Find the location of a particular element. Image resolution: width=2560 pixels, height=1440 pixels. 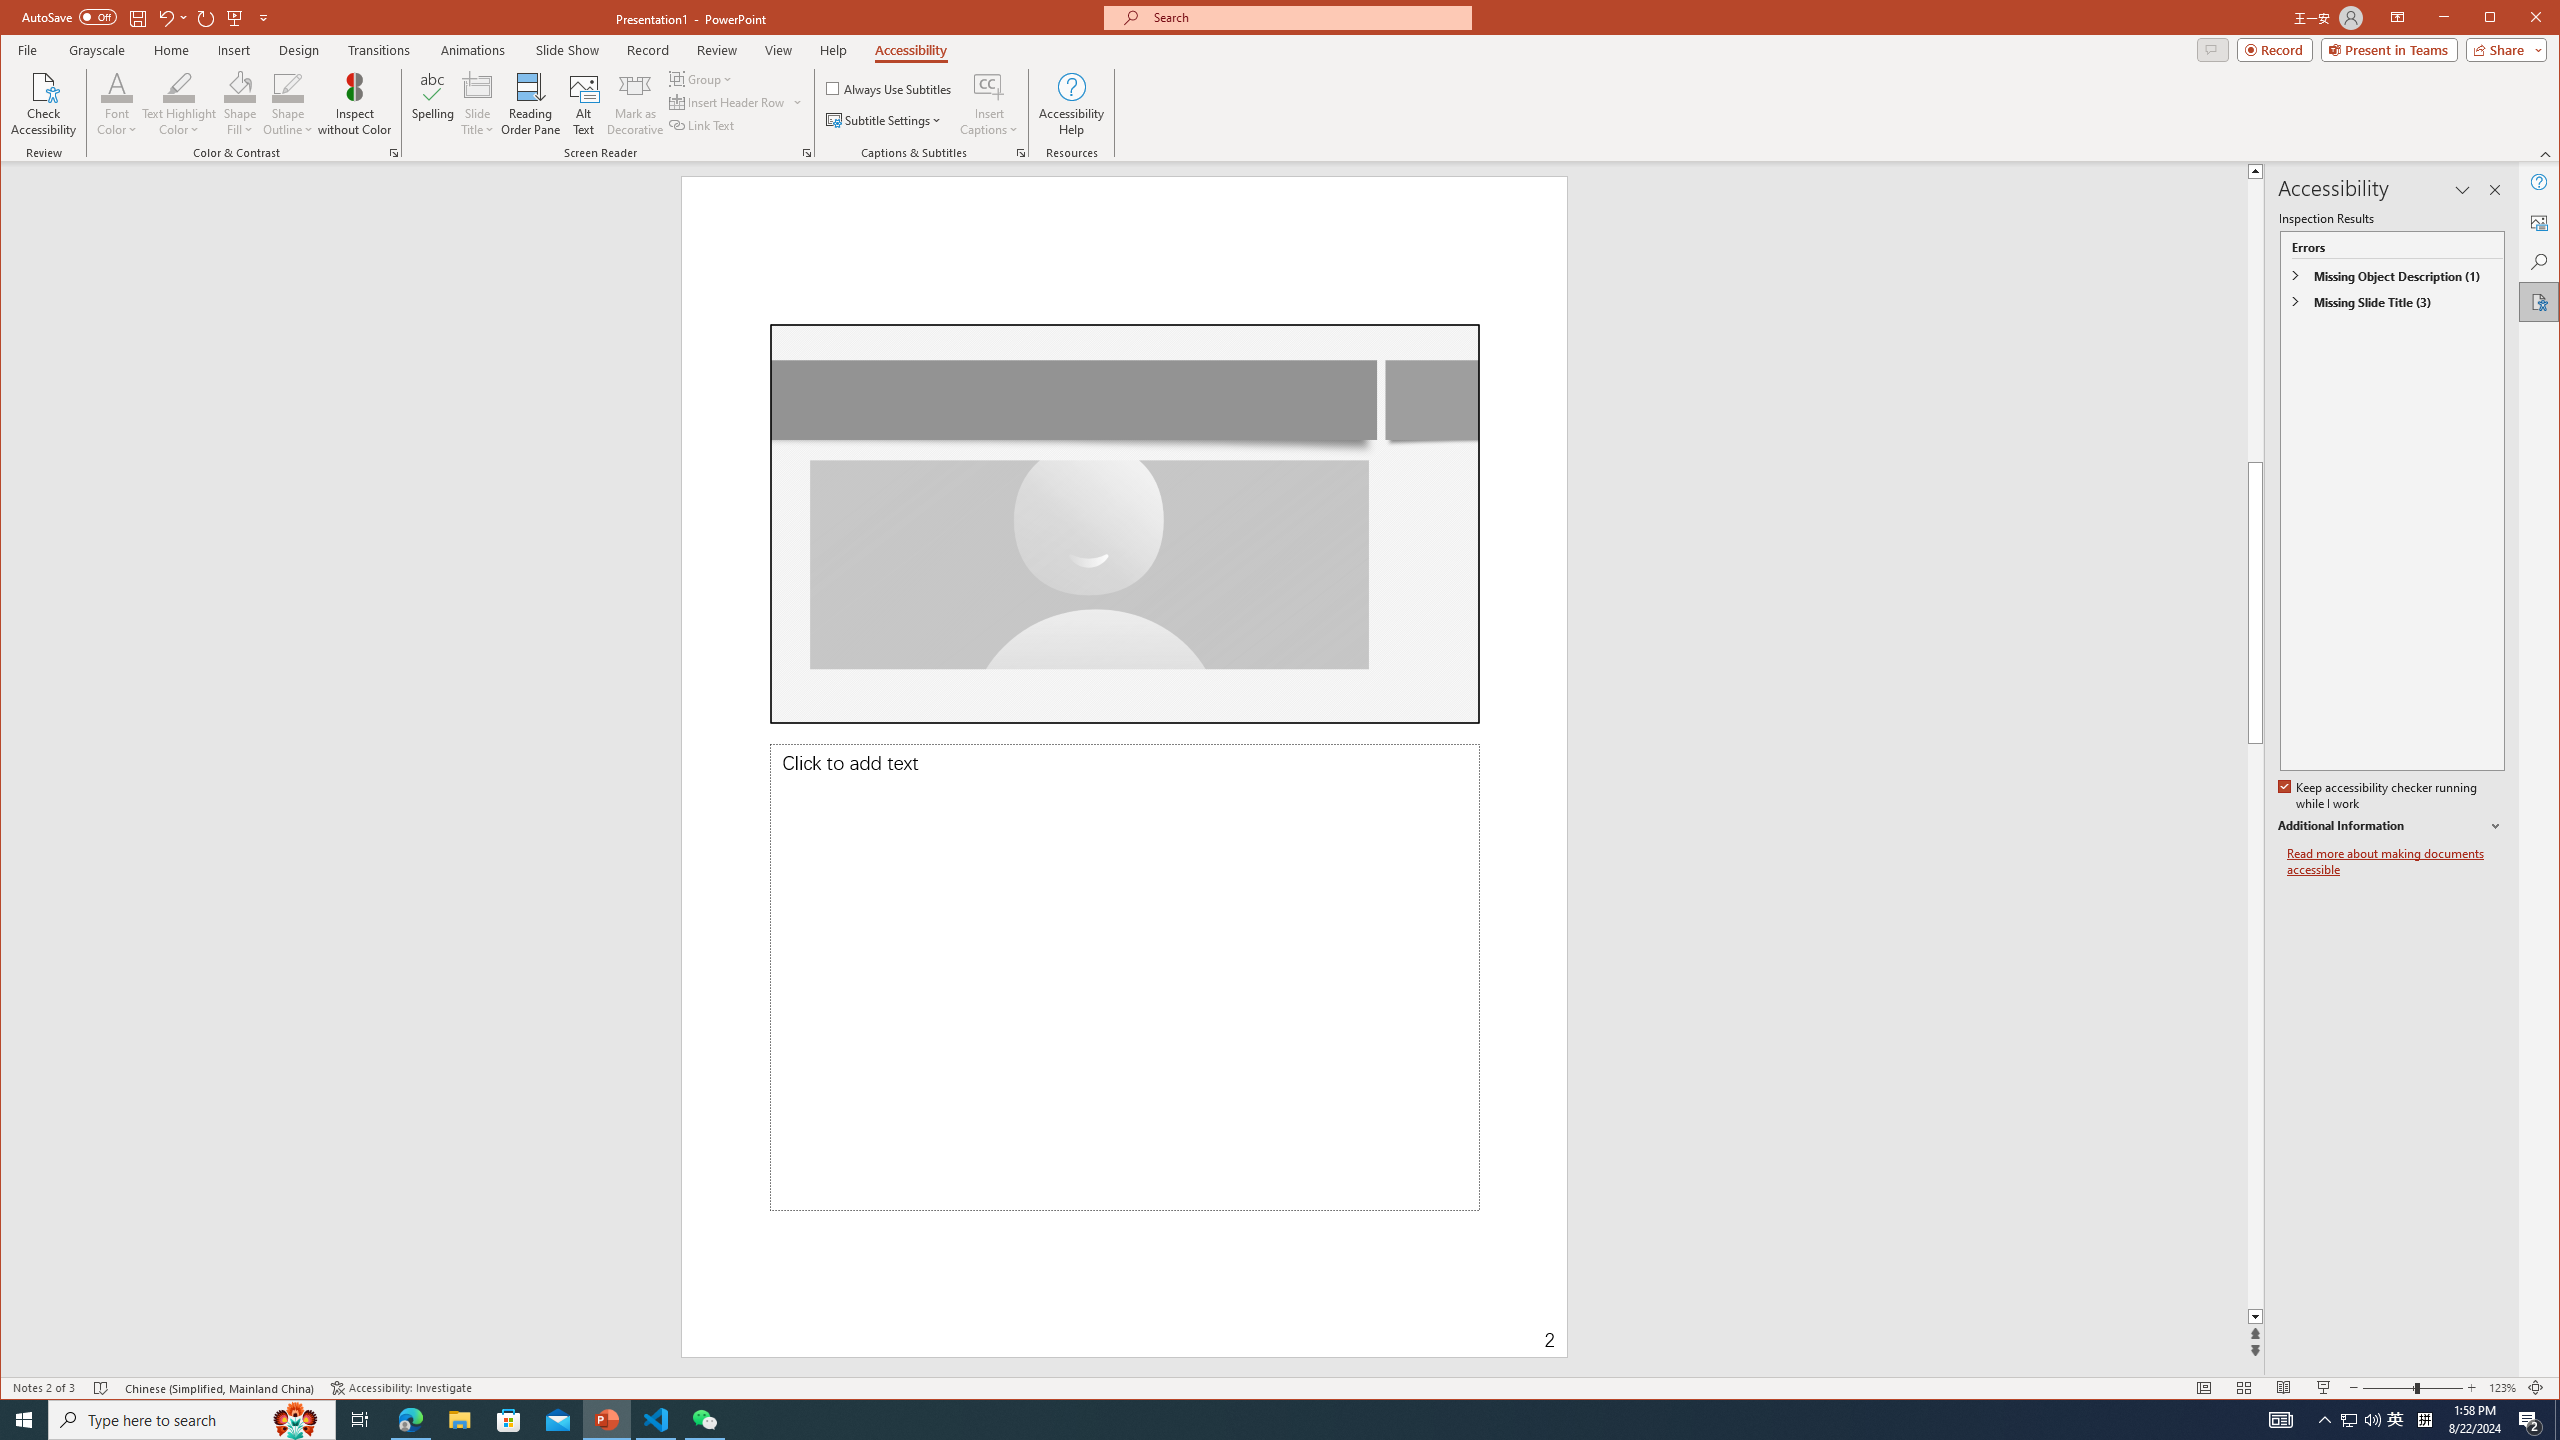

Search is located at coordinates (2540, 262).